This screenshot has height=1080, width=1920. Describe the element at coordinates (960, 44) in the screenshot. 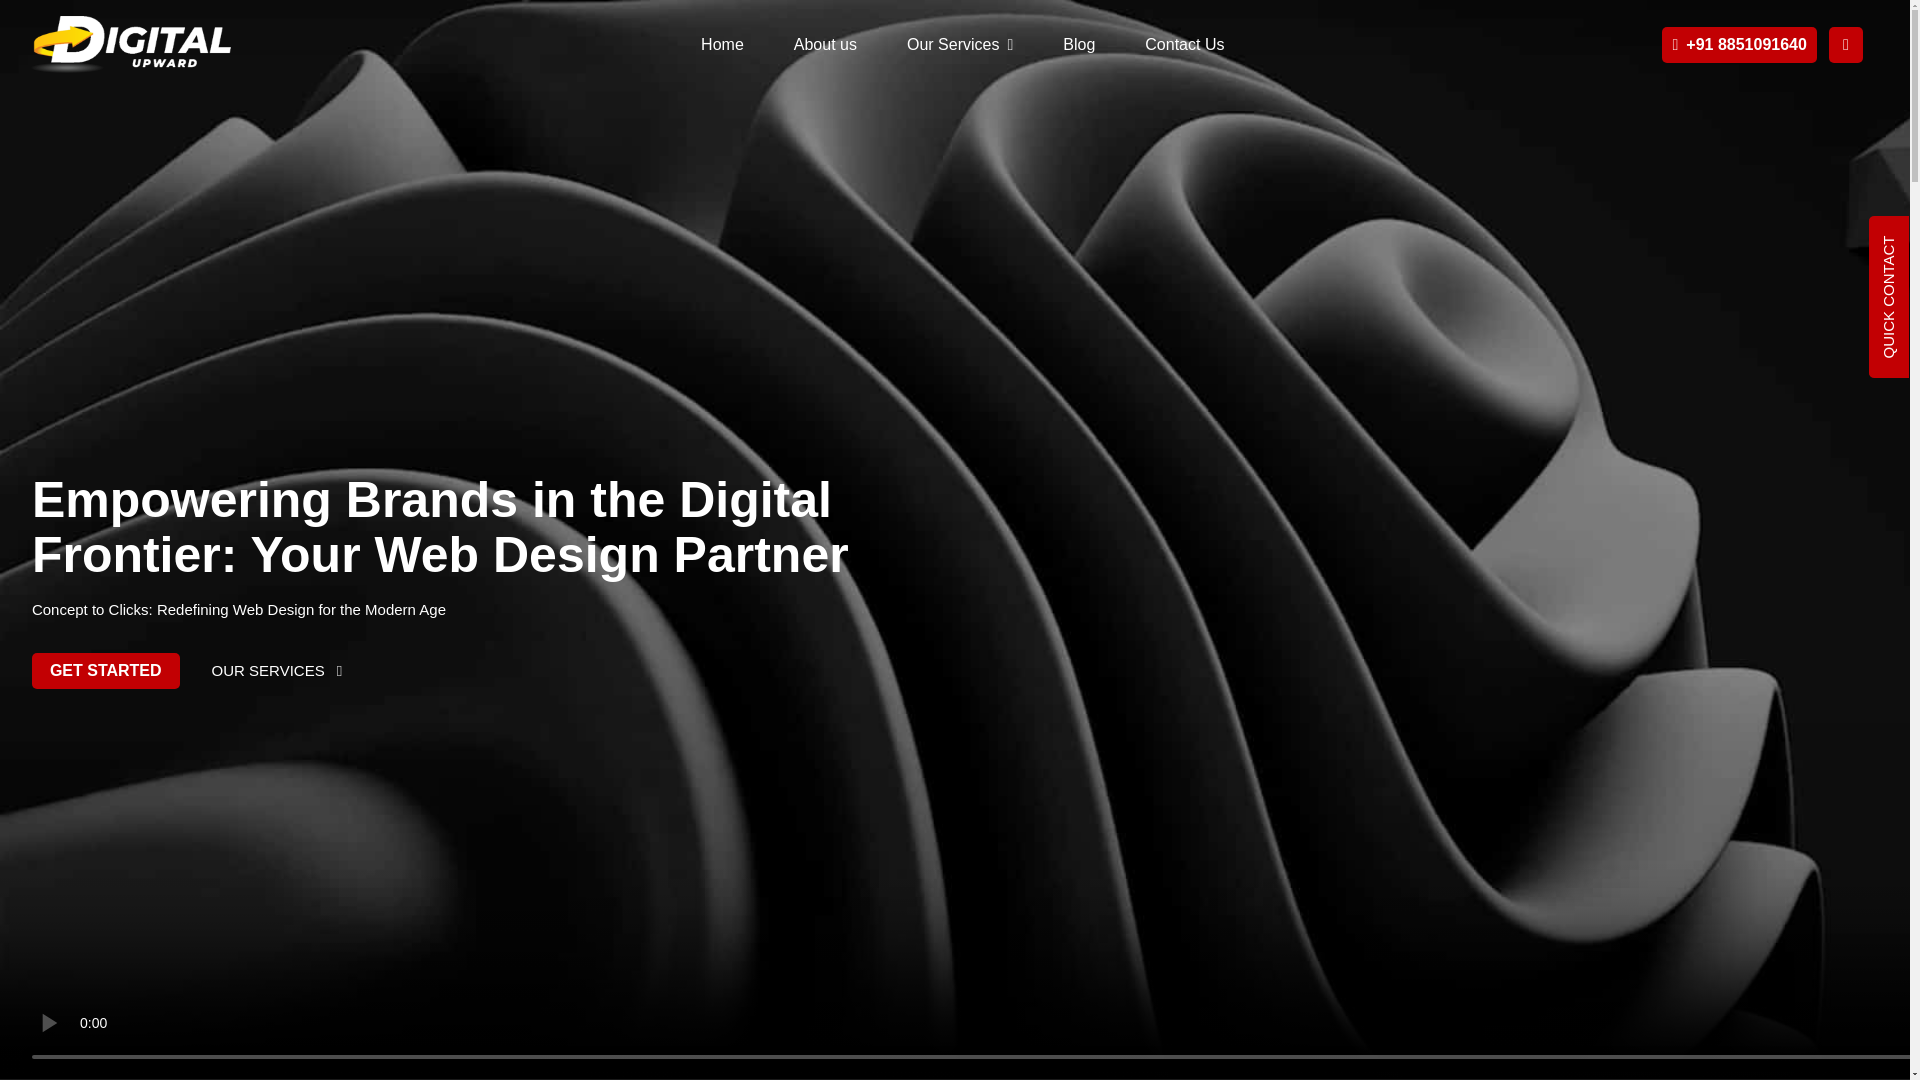

I see `Our Services` at that location.